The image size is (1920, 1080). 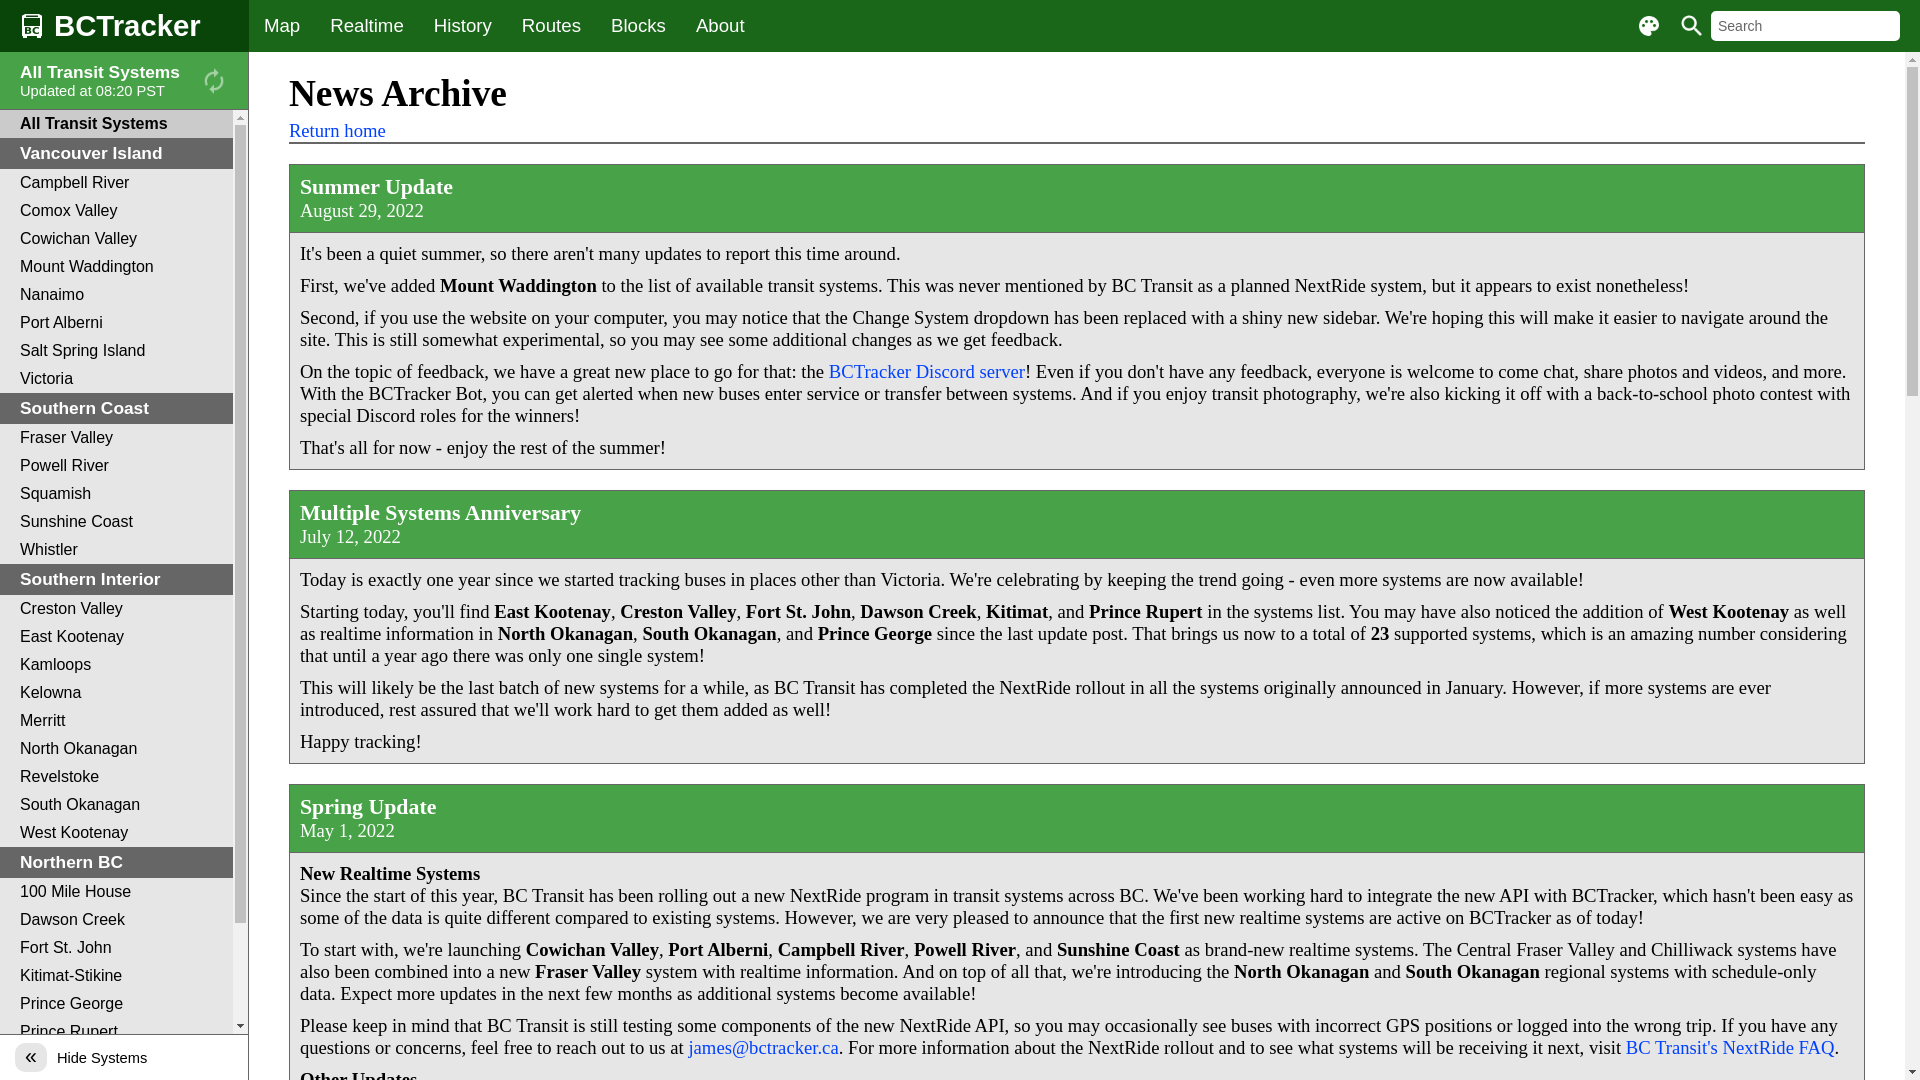 What do you see at coordinates (124, 26) in the screenshot?
I see `BCTracker` at bounding box center [124, 26].